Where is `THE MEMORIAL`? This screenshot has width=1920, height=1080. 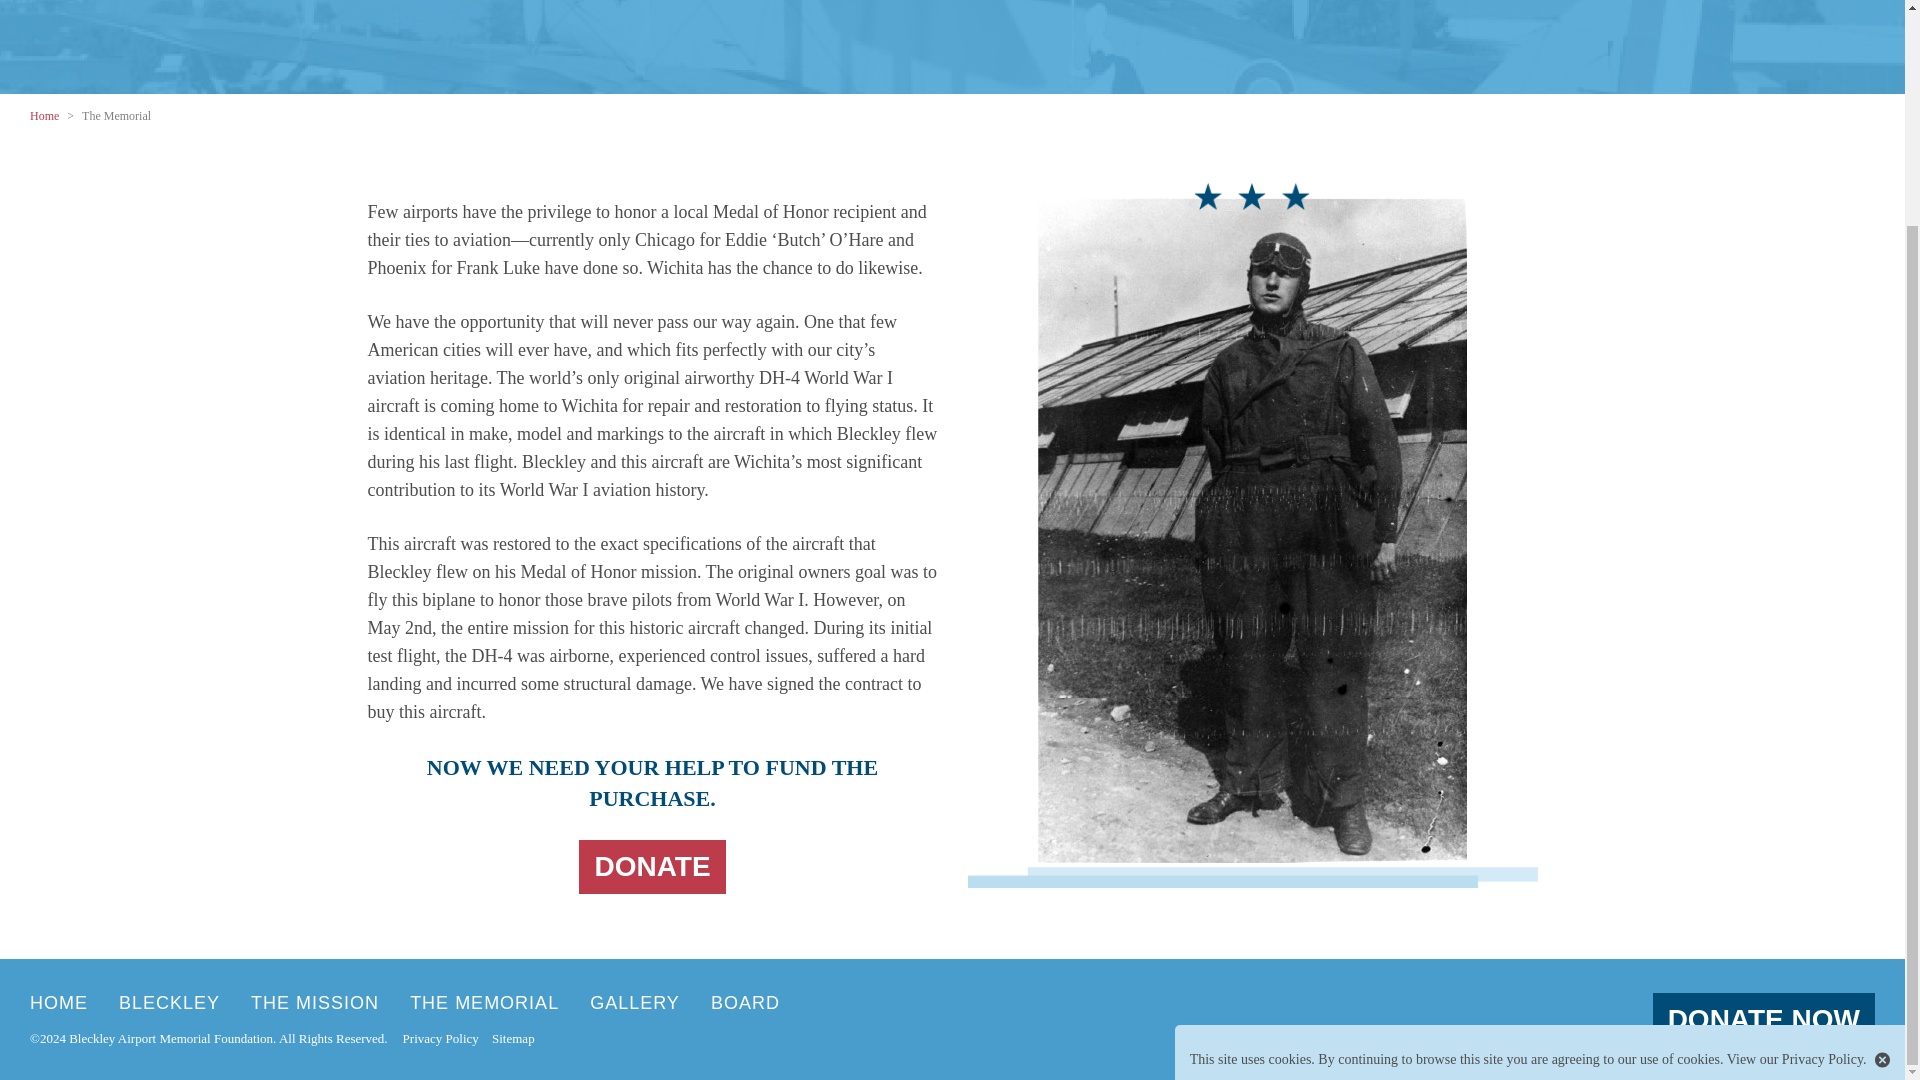 THE MEMORIAL is located at coordinates (484, 1003).